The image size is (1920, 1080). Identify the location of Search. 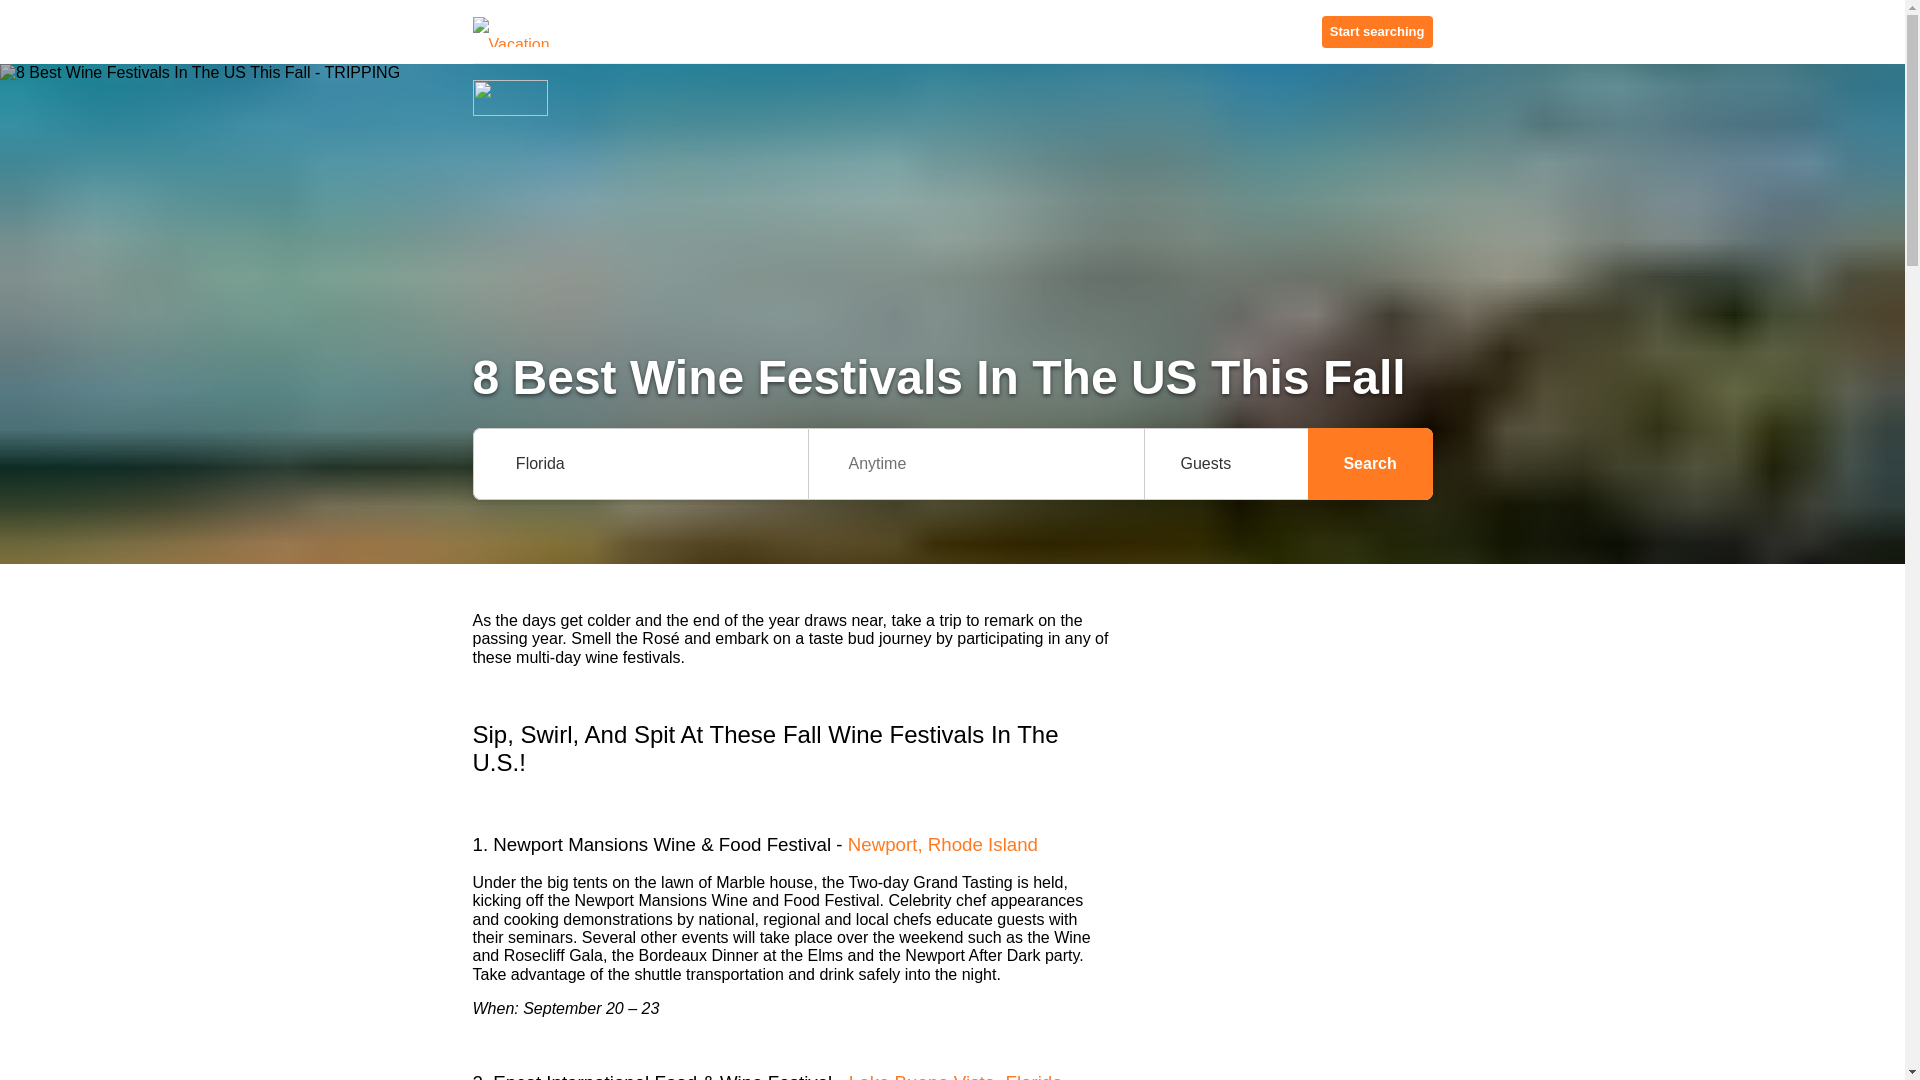
(1370, 464).